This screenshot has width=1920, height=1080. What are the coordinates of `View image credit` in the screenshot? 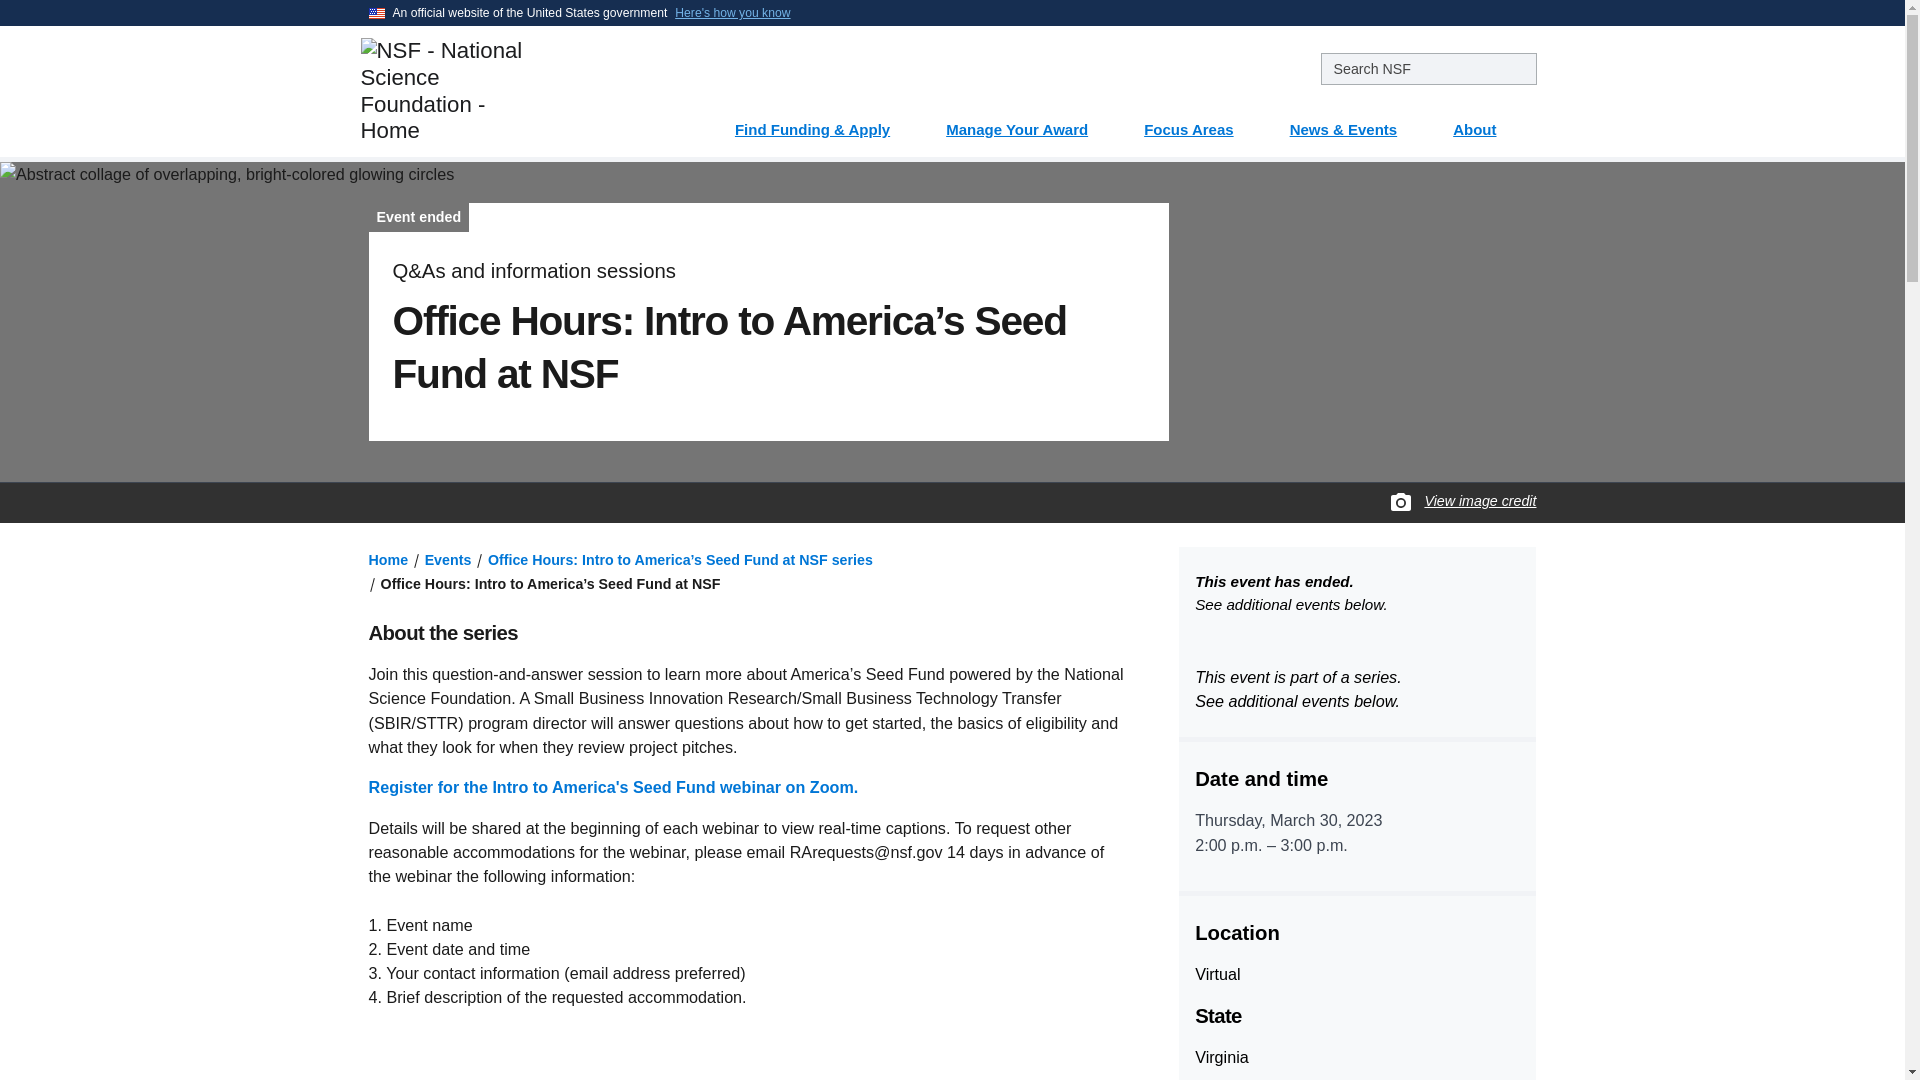 It's located at (1480, 501).